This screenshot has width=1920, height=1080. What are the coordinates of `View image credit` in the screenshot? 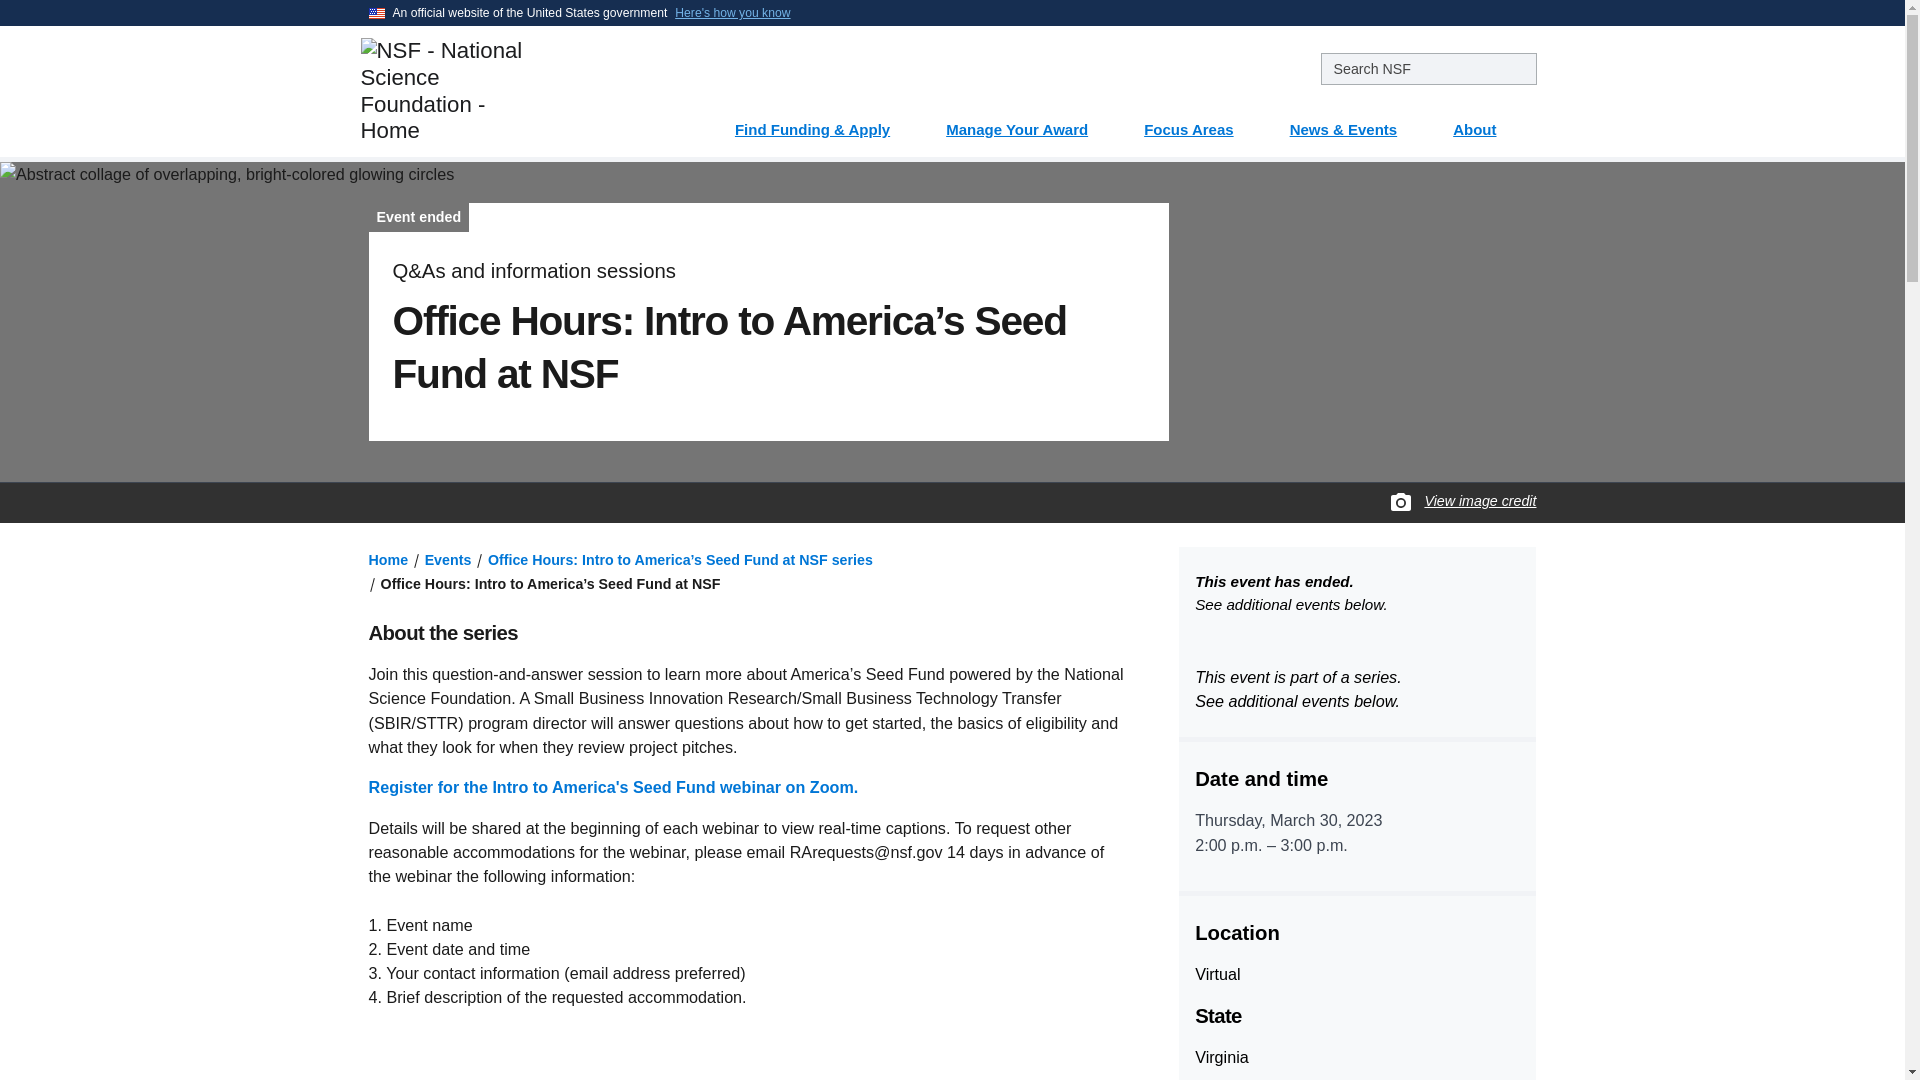 It's located at (1480, 501).